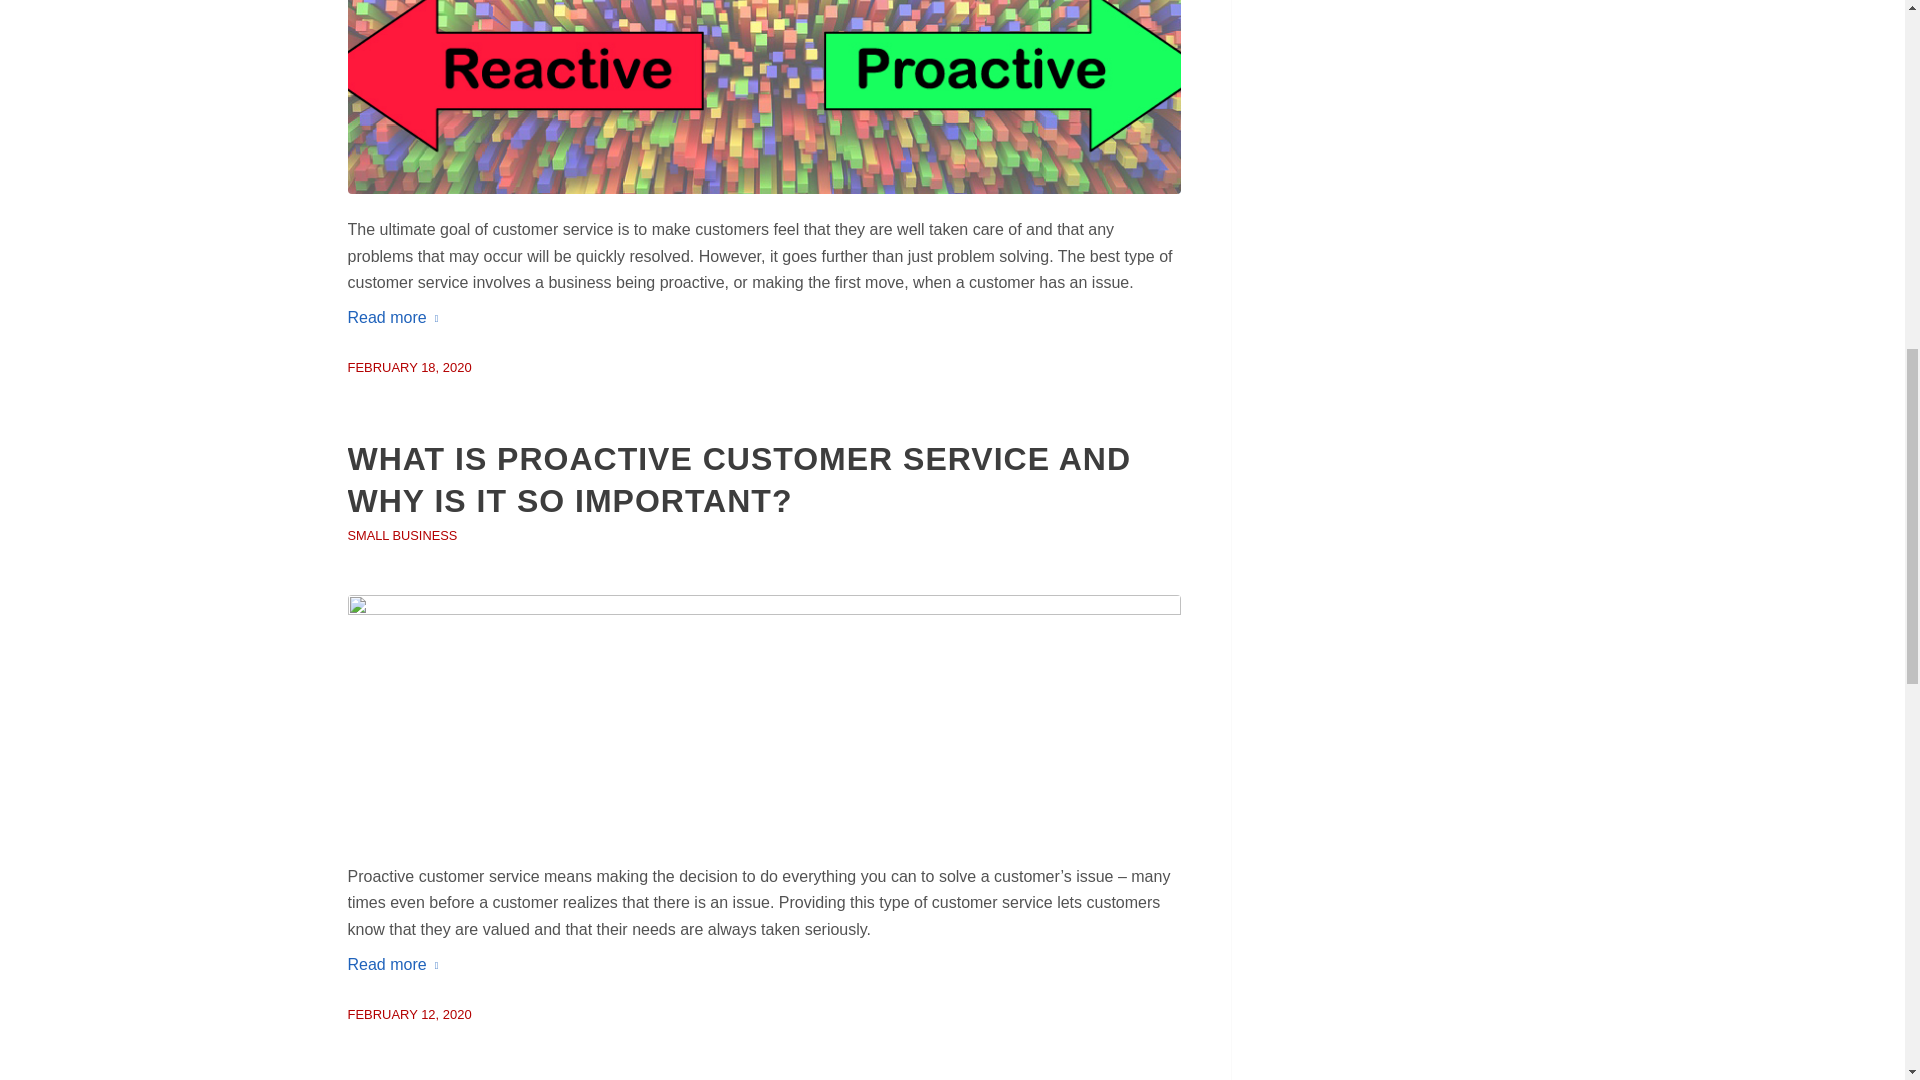 The width and height of the screenshot is (1920, 1080). What do you see at coordinates (764, 718) in the screenshot?
I see `fivestars` at bounding box center [764, 718].